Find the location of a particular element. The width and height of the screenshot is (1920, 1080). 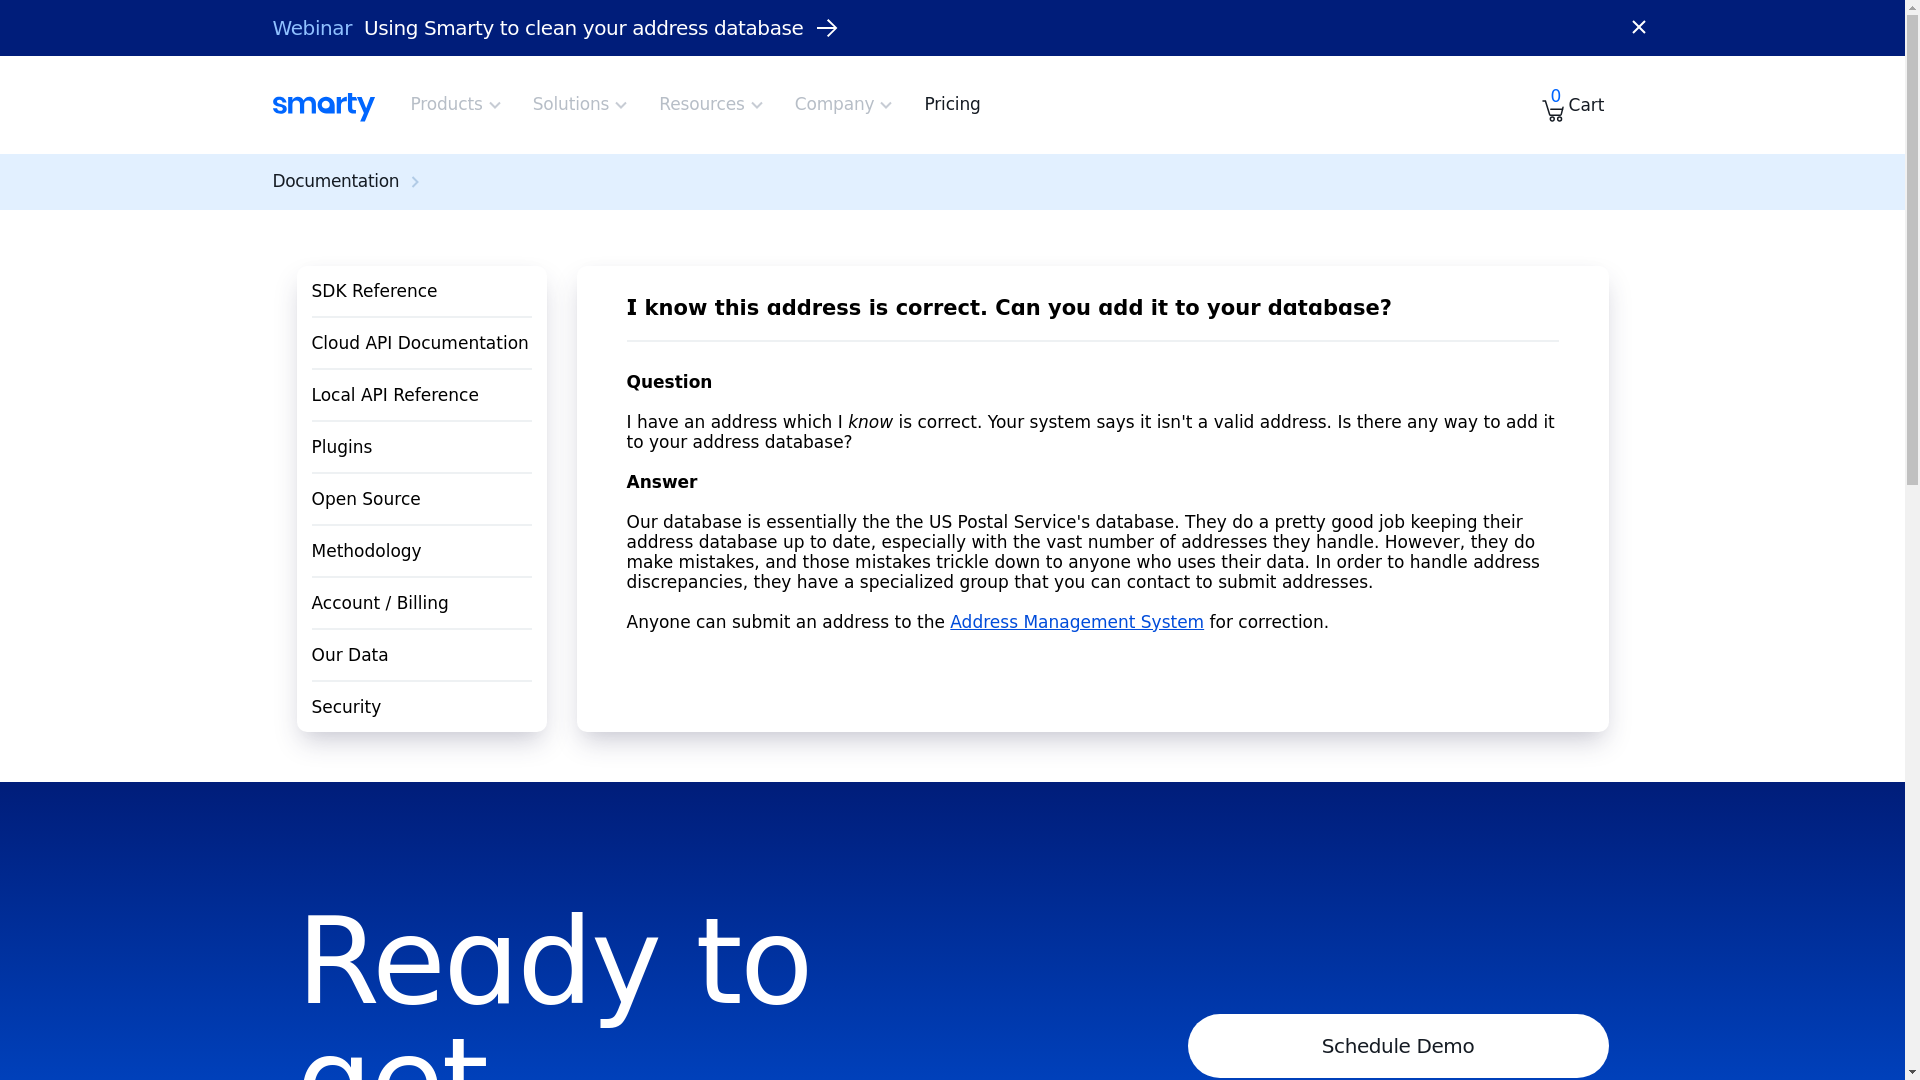

Resources is located at coordinates (711, 104).